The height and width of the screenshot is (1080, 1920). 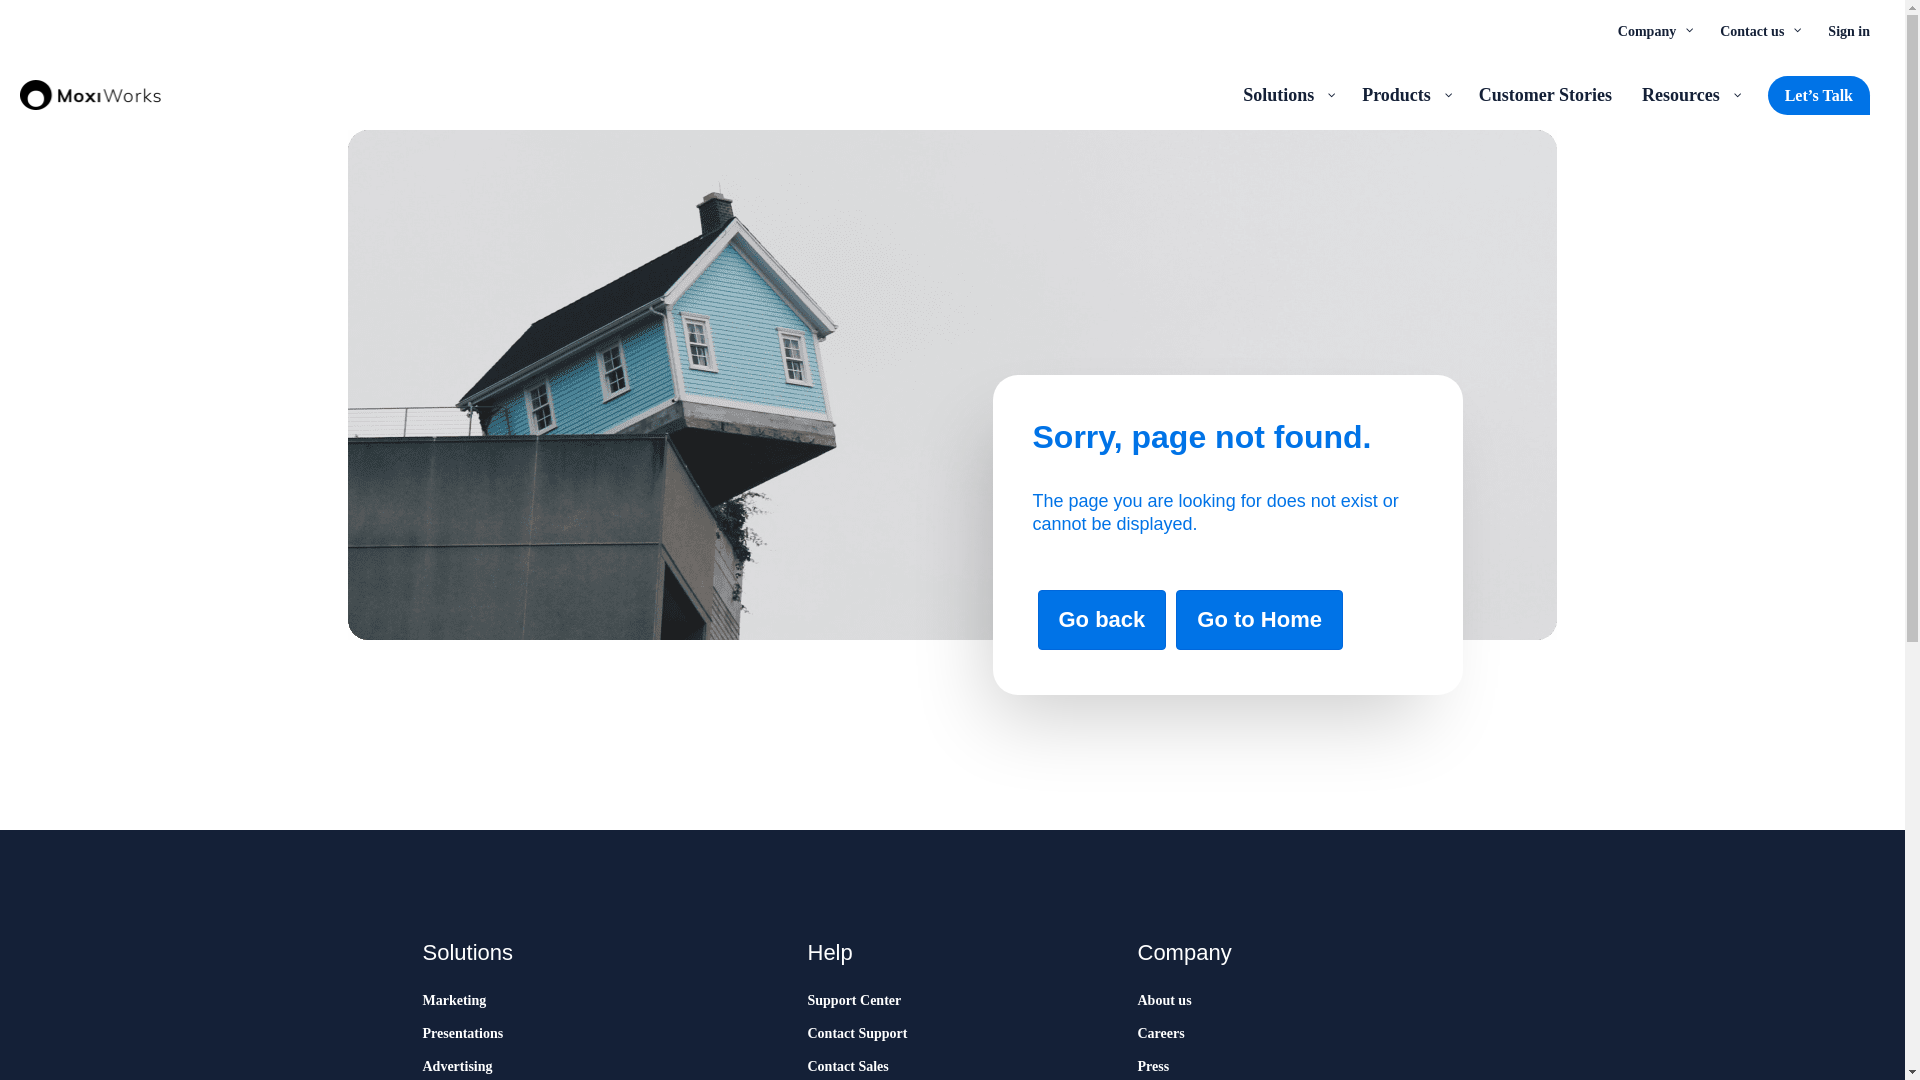 What do you see at coordinates (1405, 94) in the screenshot?
I see `Products` at bounding box center [1405, 94].